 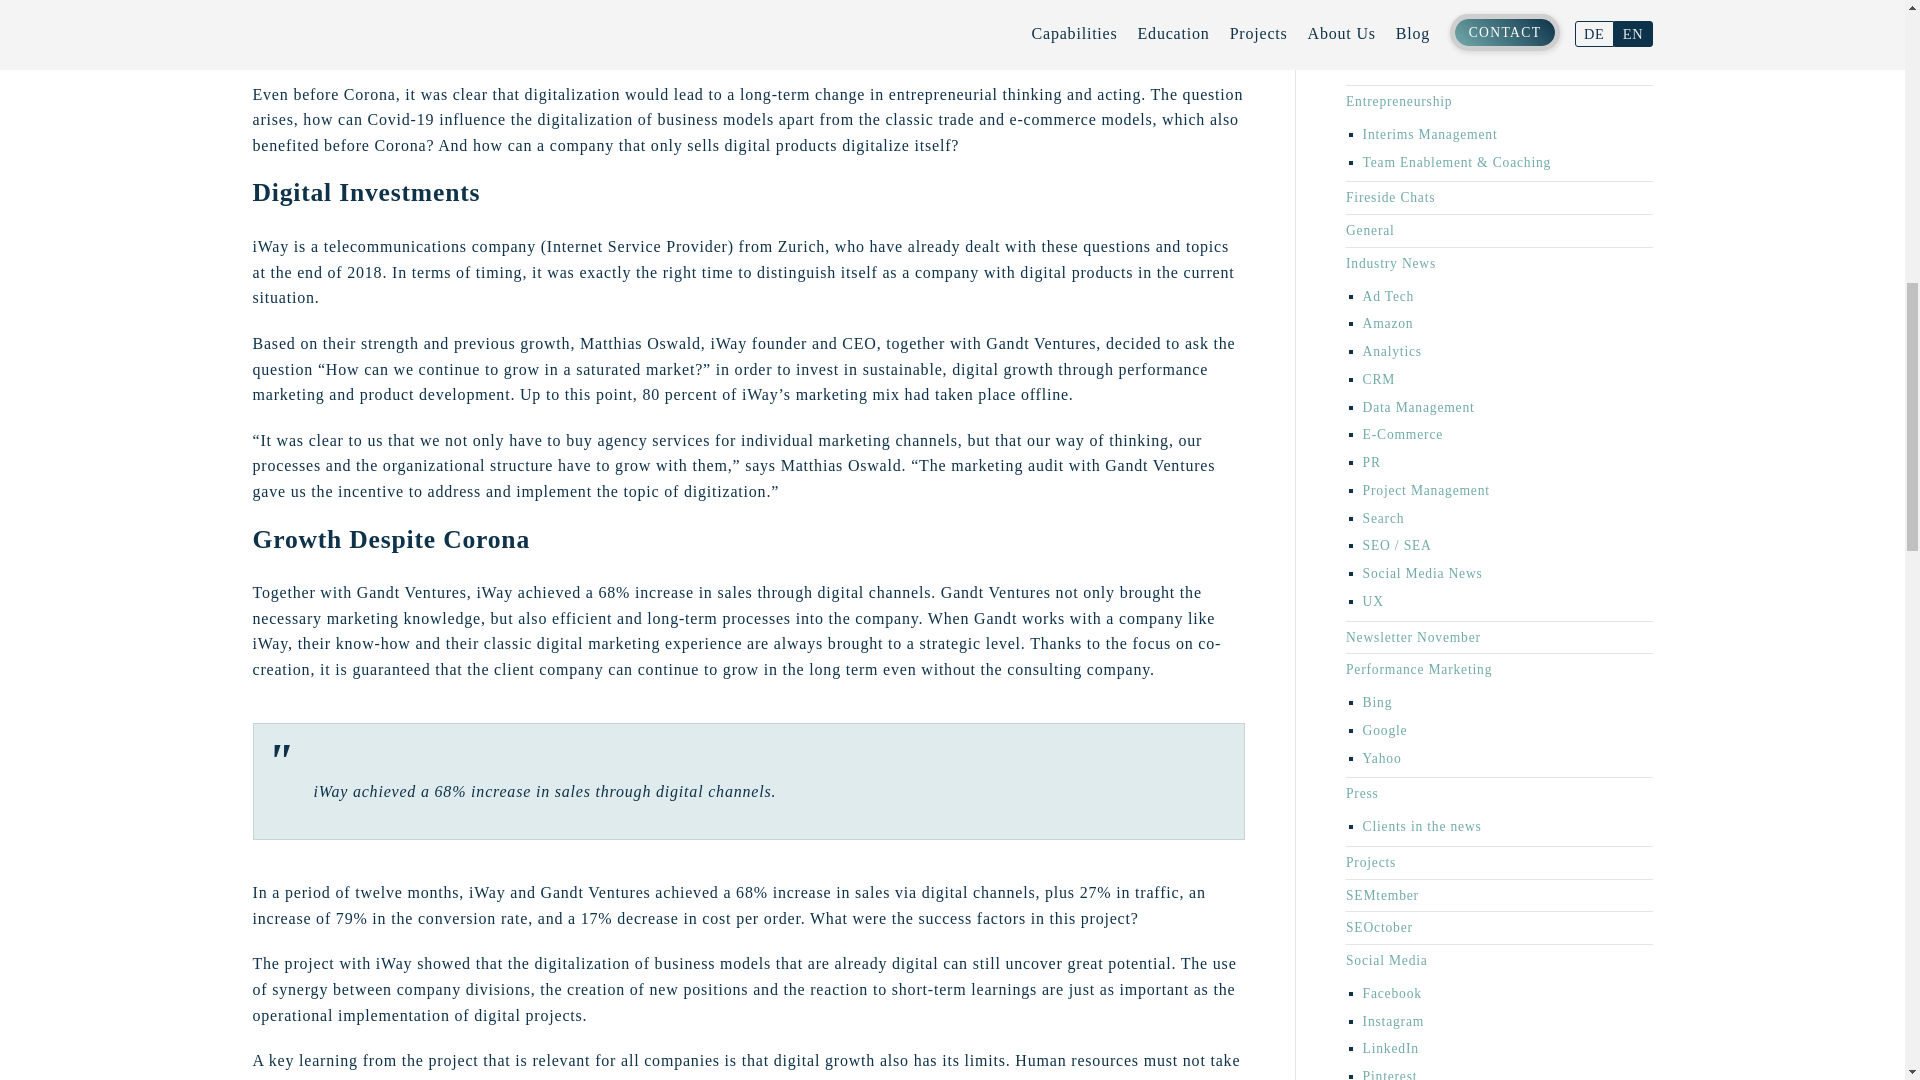 I want to click on Interims Management, so click(x=1430, y=134).